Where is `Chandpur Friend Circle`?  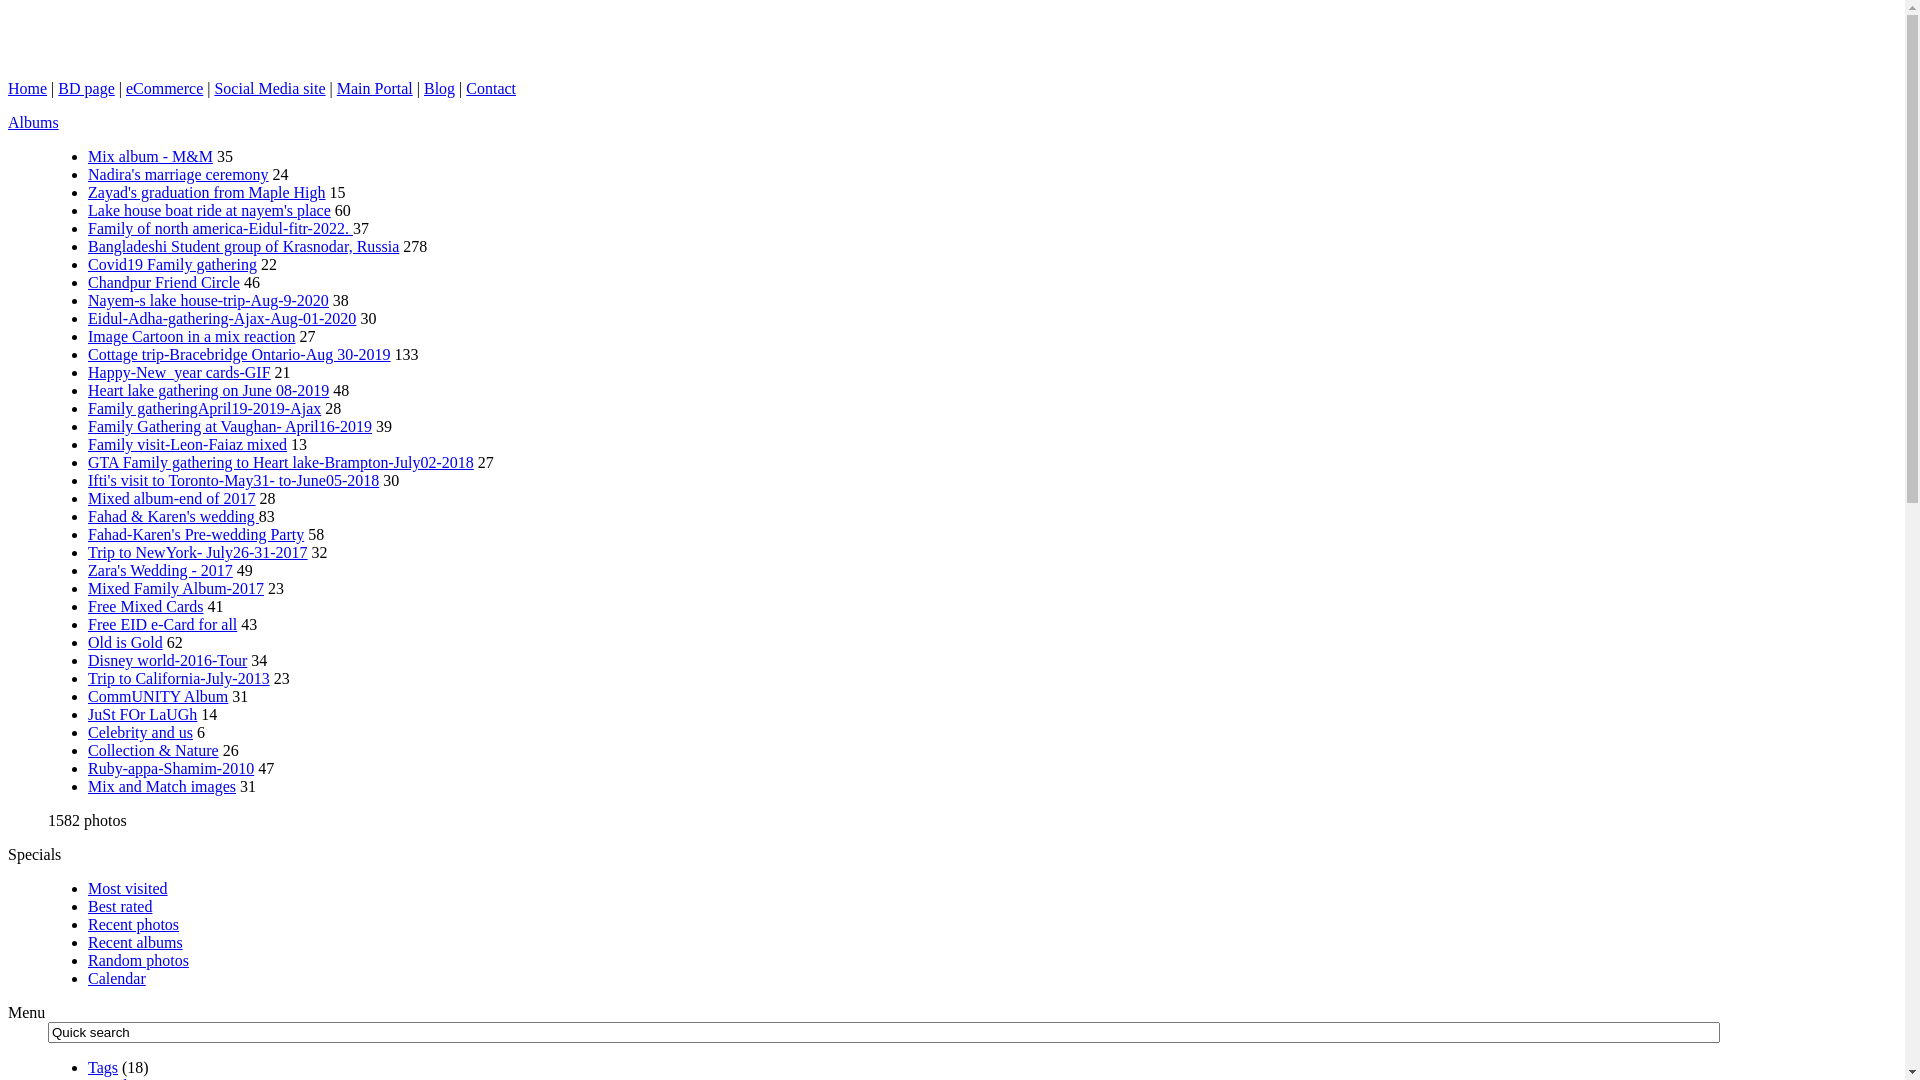
Chandpur Friend Circle is located at coordinates (164, 282).